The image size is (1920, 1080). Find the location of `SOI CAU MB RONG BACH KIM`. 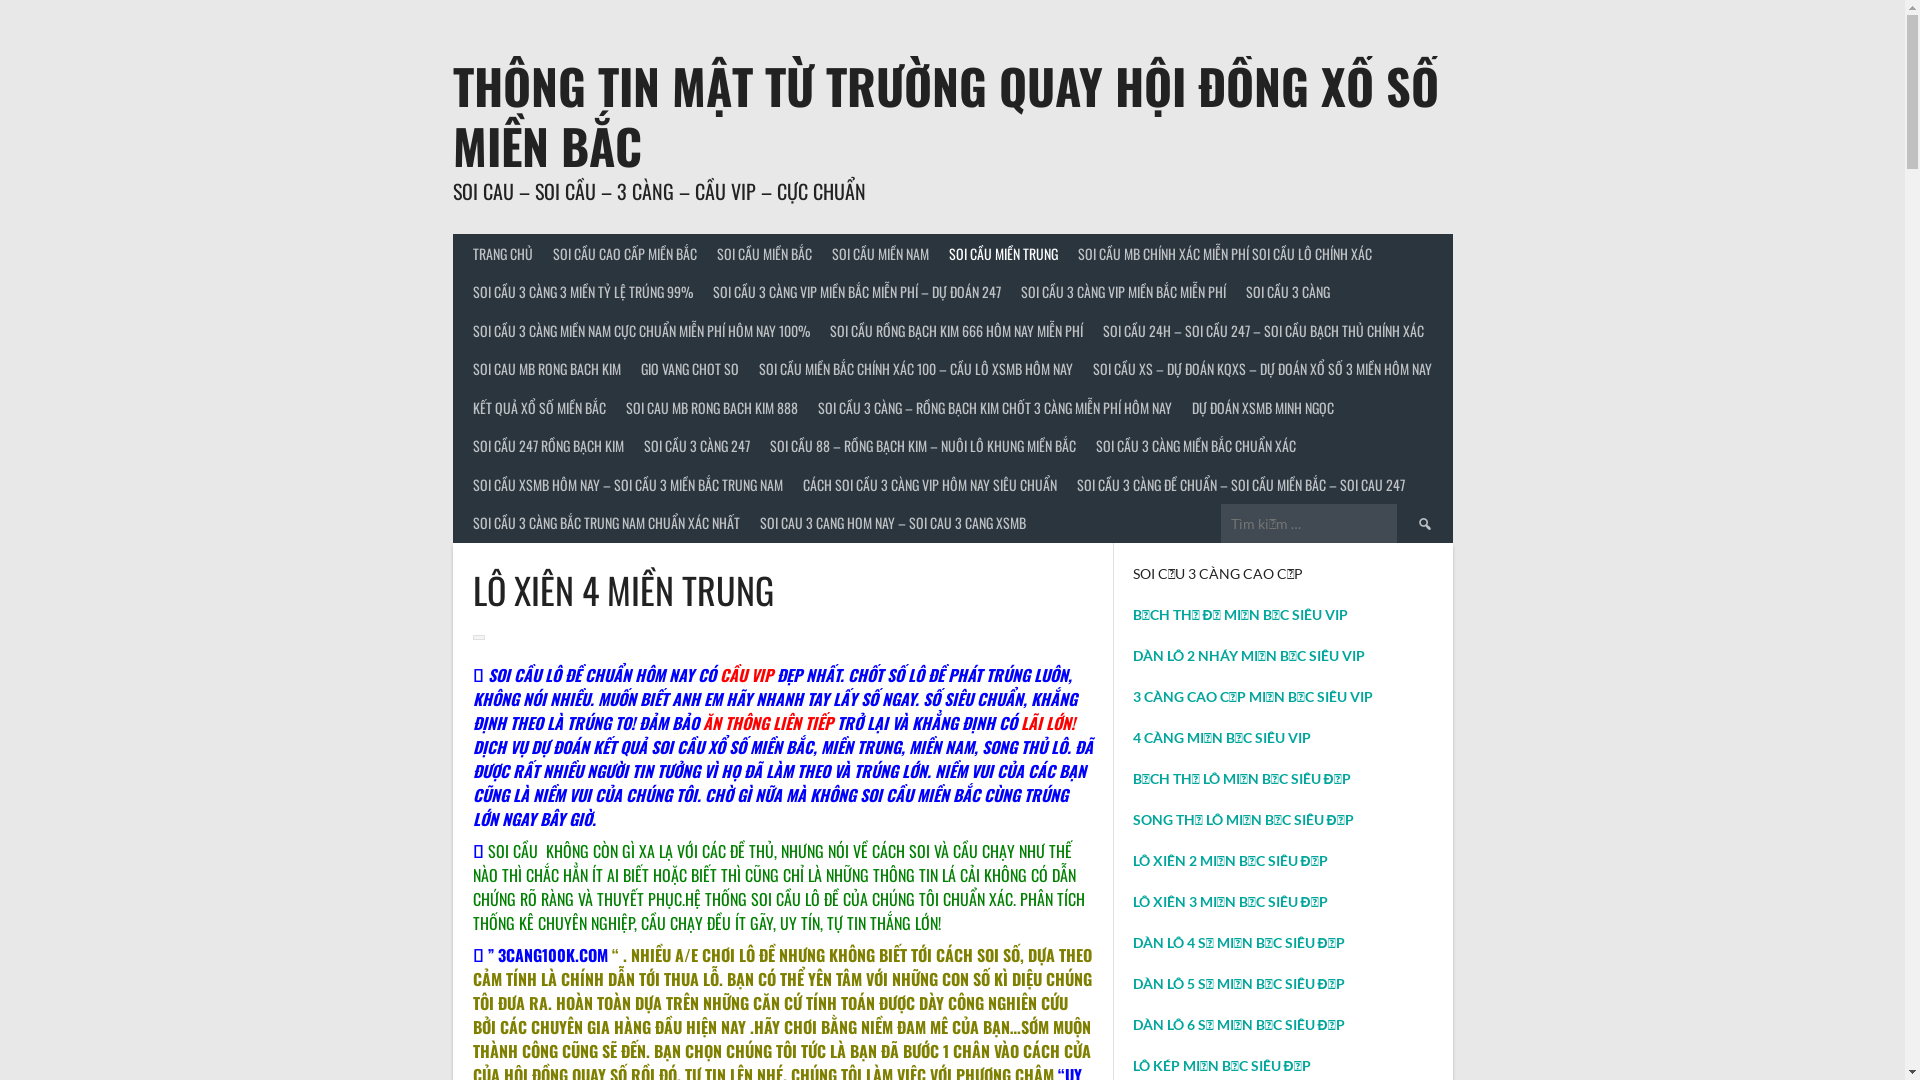

SOI CAU MB RONG BACH KIM is located at coordinates (546, 370).